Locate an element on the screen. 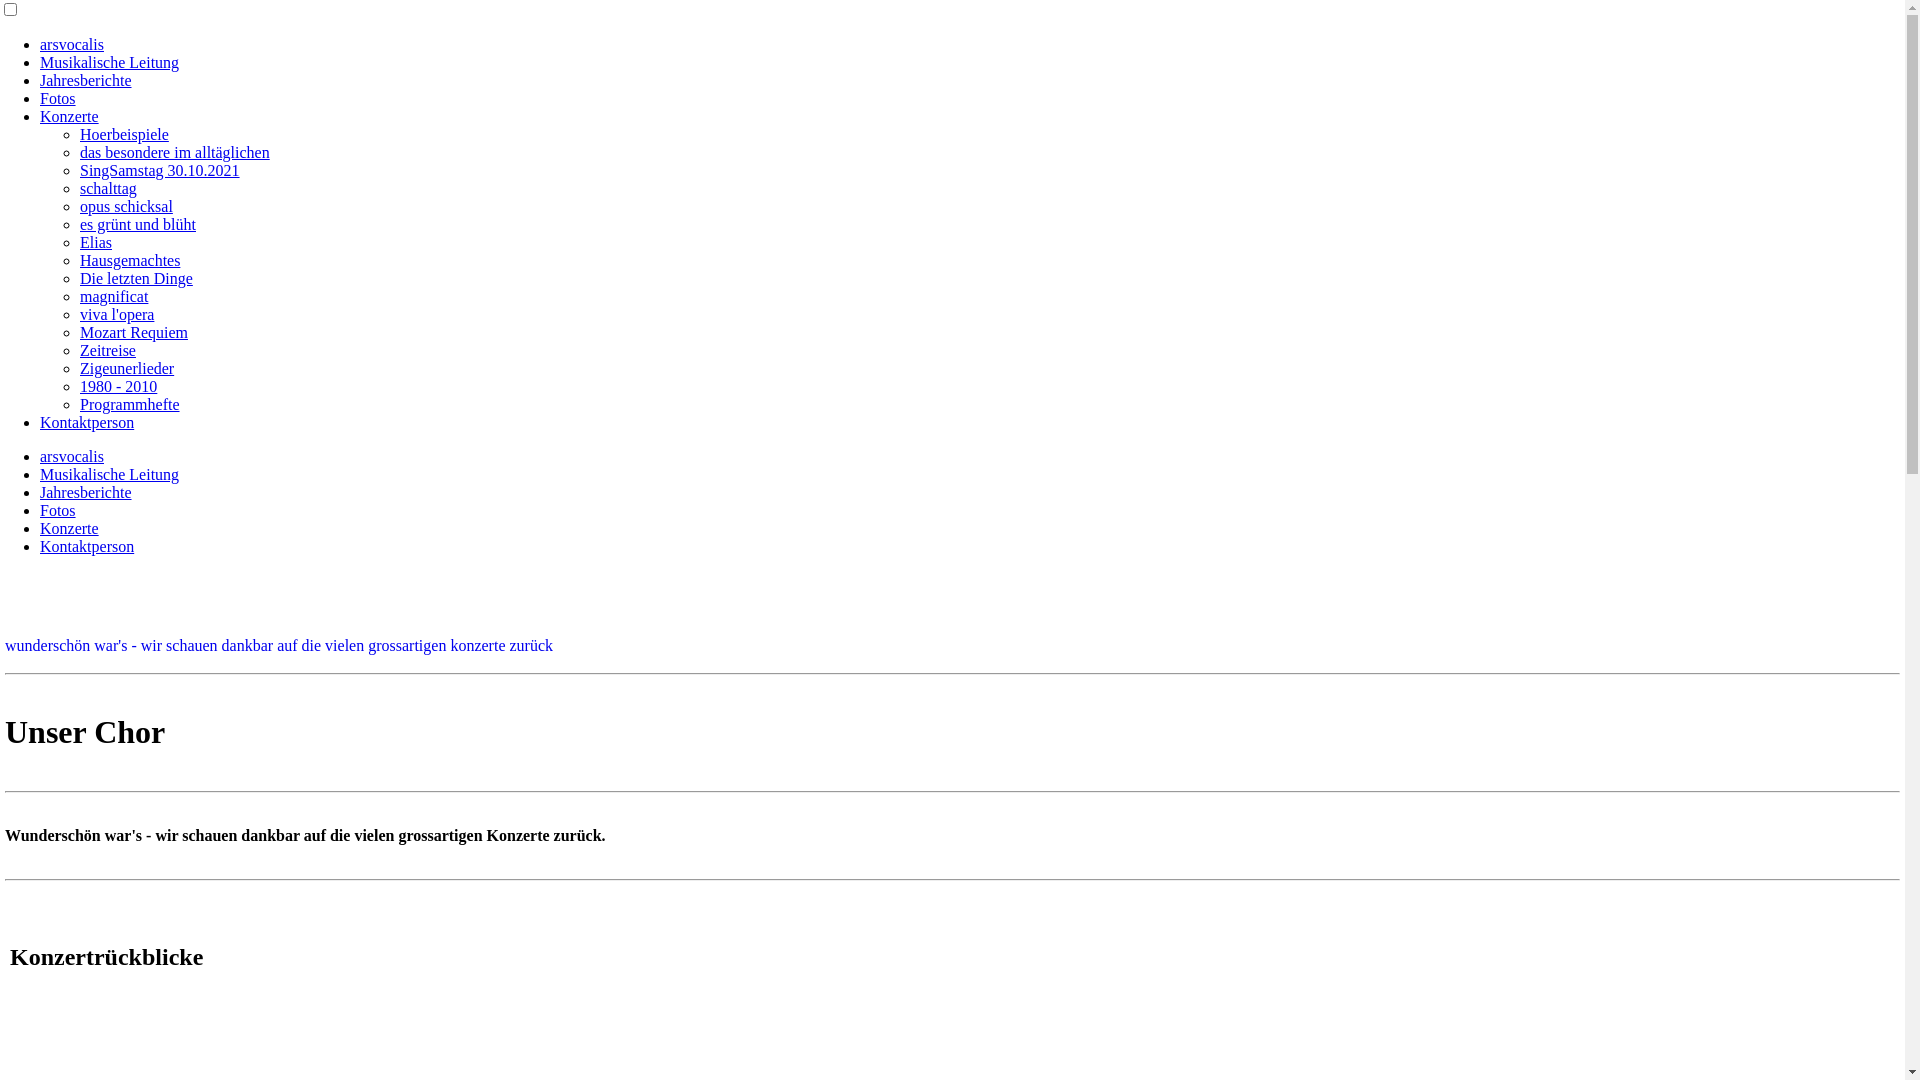 This screenshot has height=1080, width=1920. Musikalische Leitung is located at coordinates (110, 62).